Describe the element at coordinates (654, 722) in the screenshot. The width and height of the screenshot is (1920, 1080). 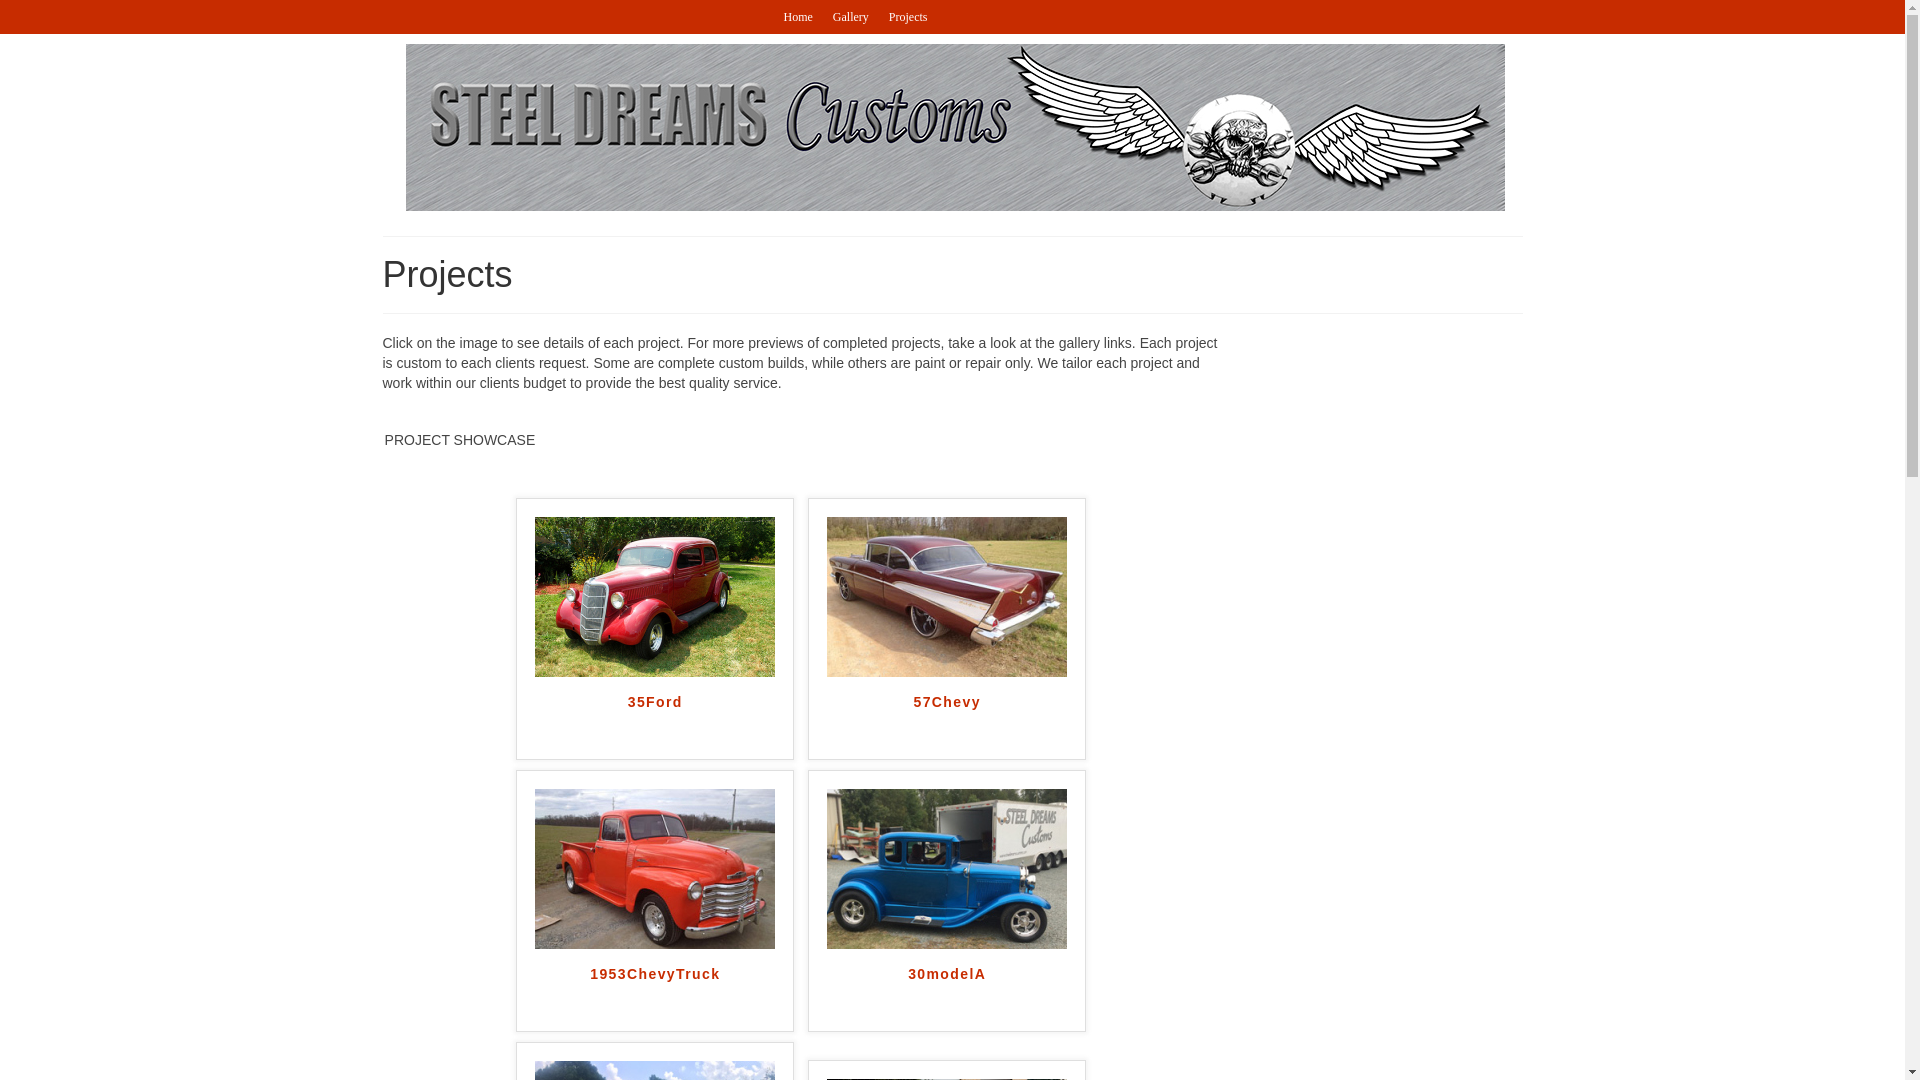
I see `35Ford` at that location.